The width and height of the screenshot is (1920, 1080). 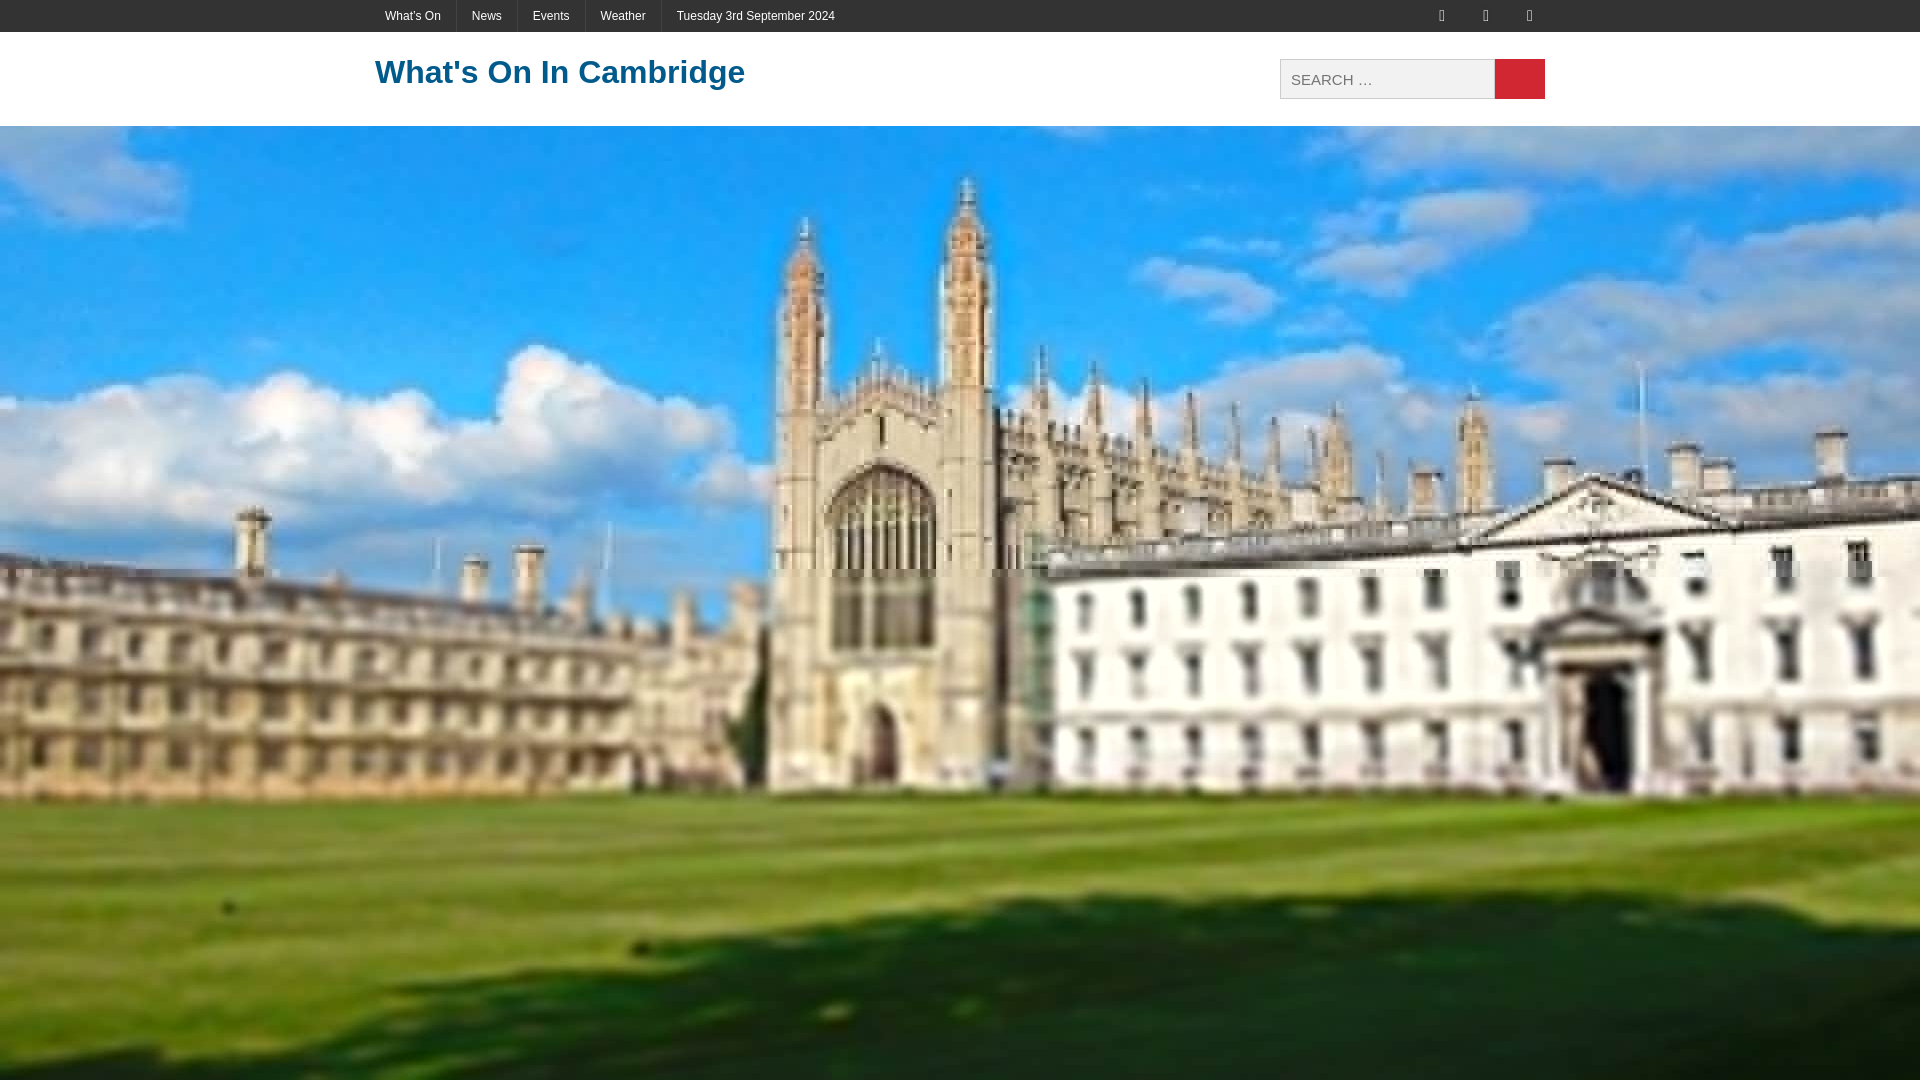 What do you see at coordinates (559, 72) in the screenshot?
I see `What'S On In Cambridge` at bounding box center [559, 72].